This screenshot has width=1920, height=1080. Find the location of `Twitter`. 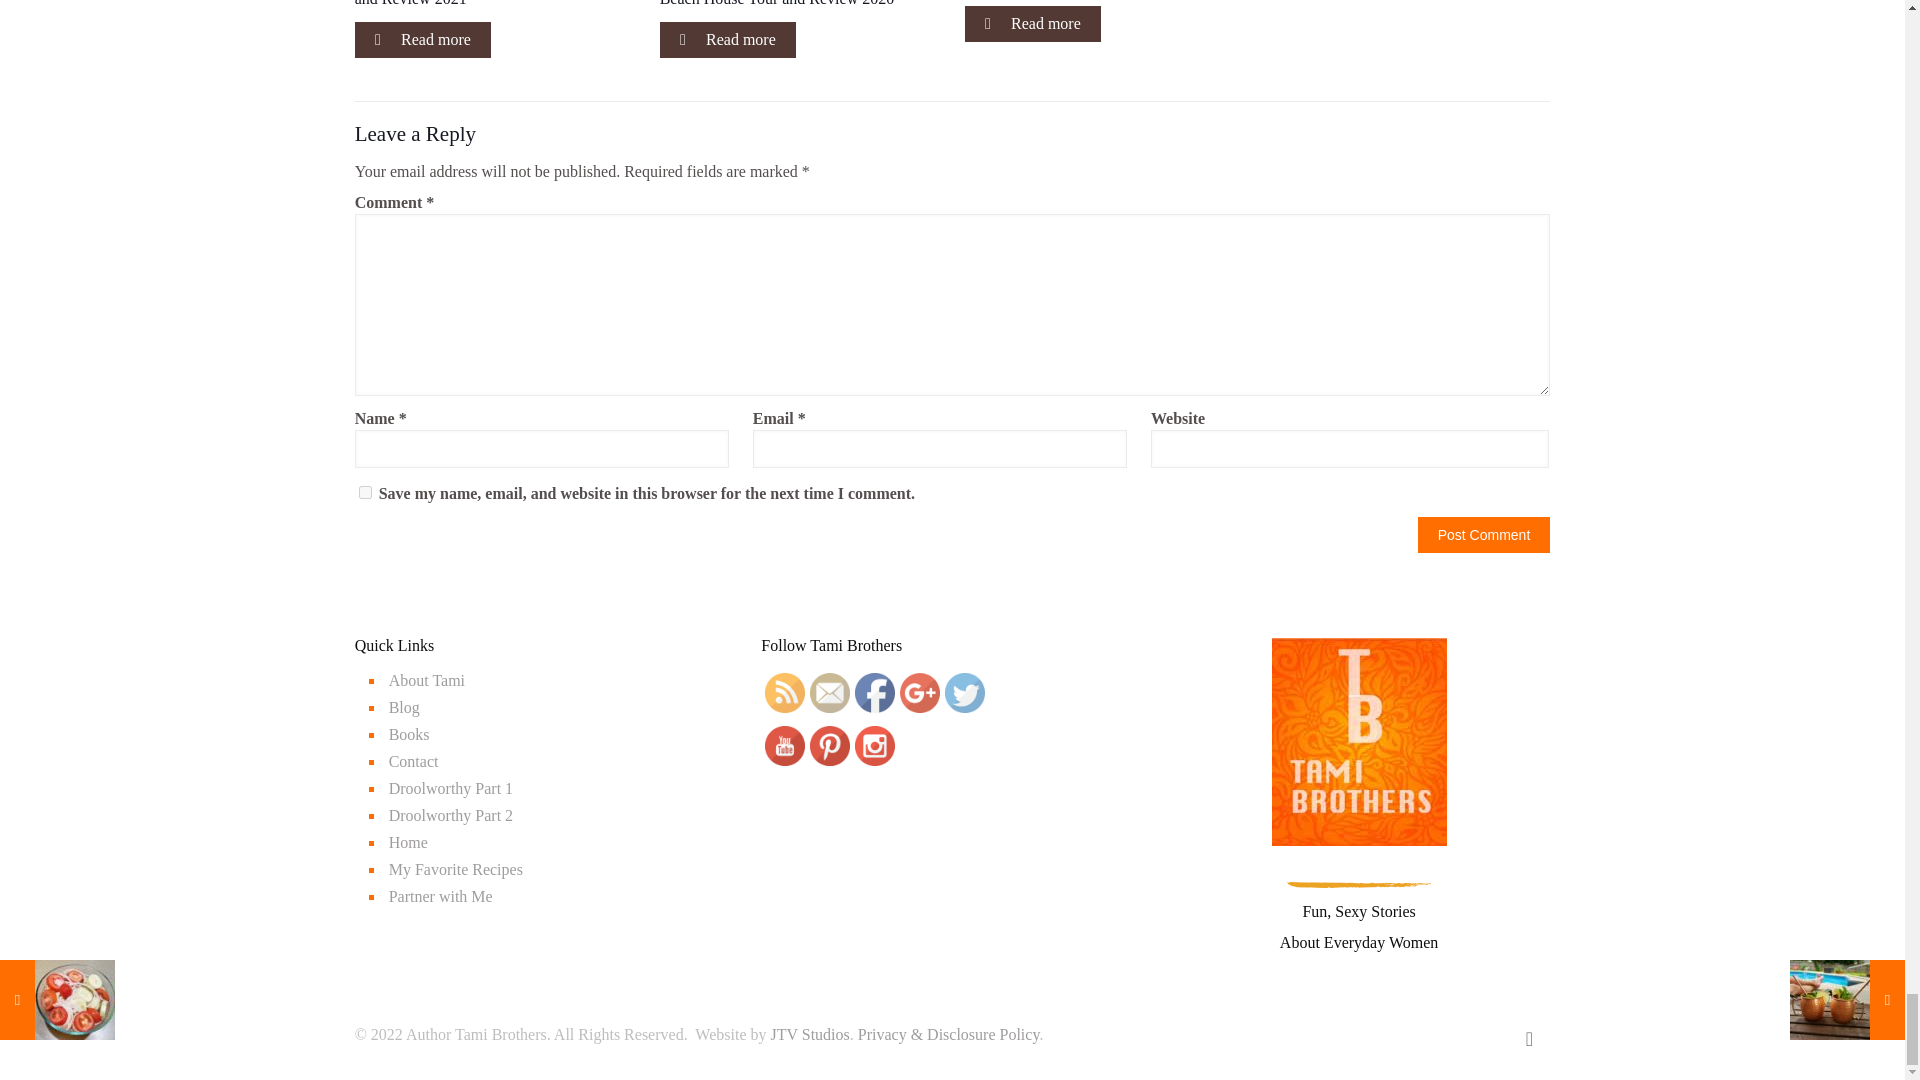

Twitter is located at coordinates (1424, 1035).